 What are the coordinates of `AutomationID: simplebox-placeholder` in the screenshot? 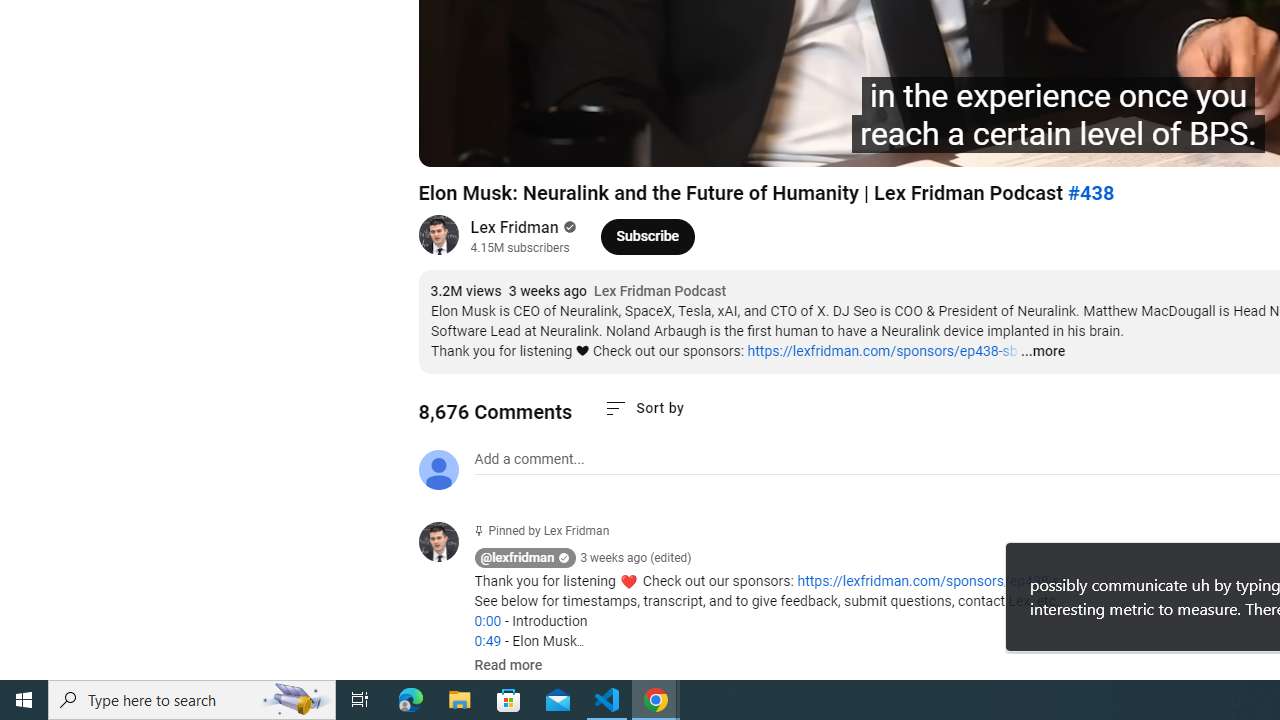 It's located at (528, 459).